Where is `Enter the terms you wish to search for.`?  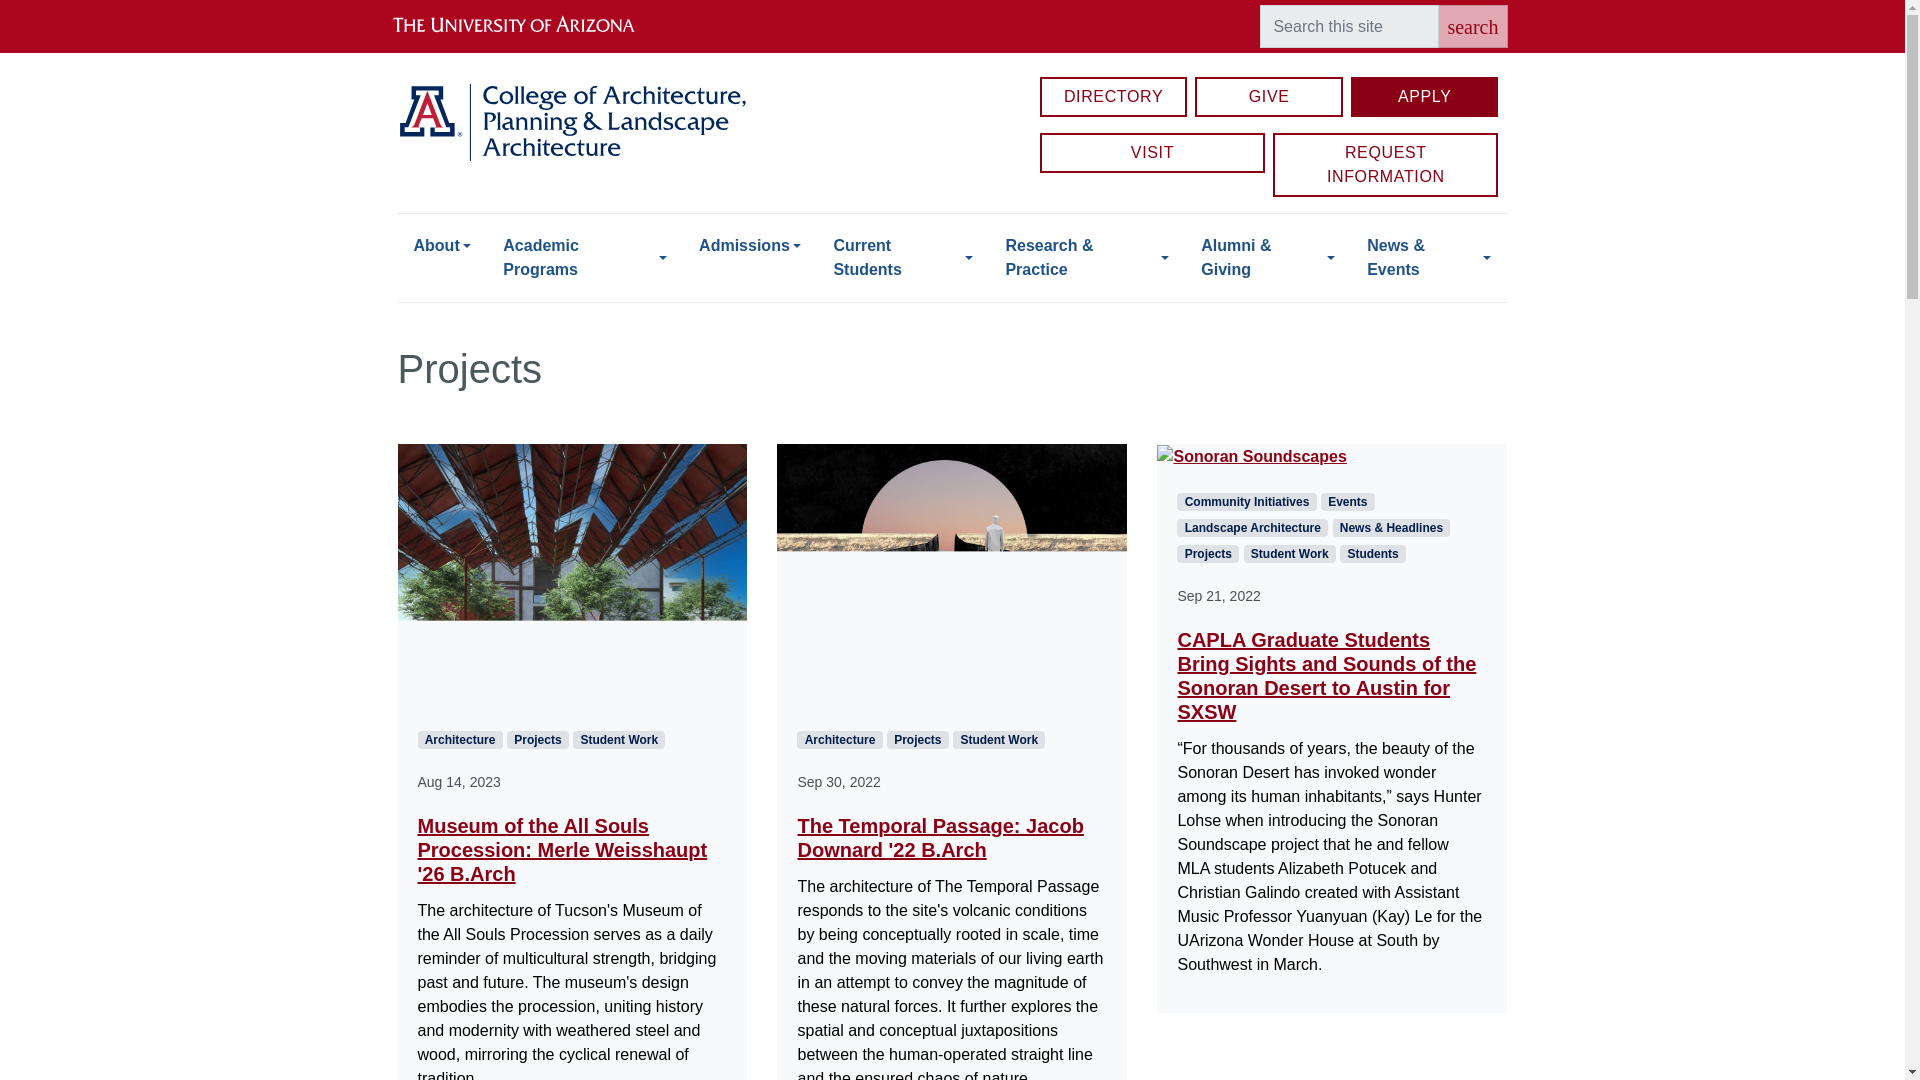
Enter the terms you wish to search for. is located at coordinates (1348, 26).